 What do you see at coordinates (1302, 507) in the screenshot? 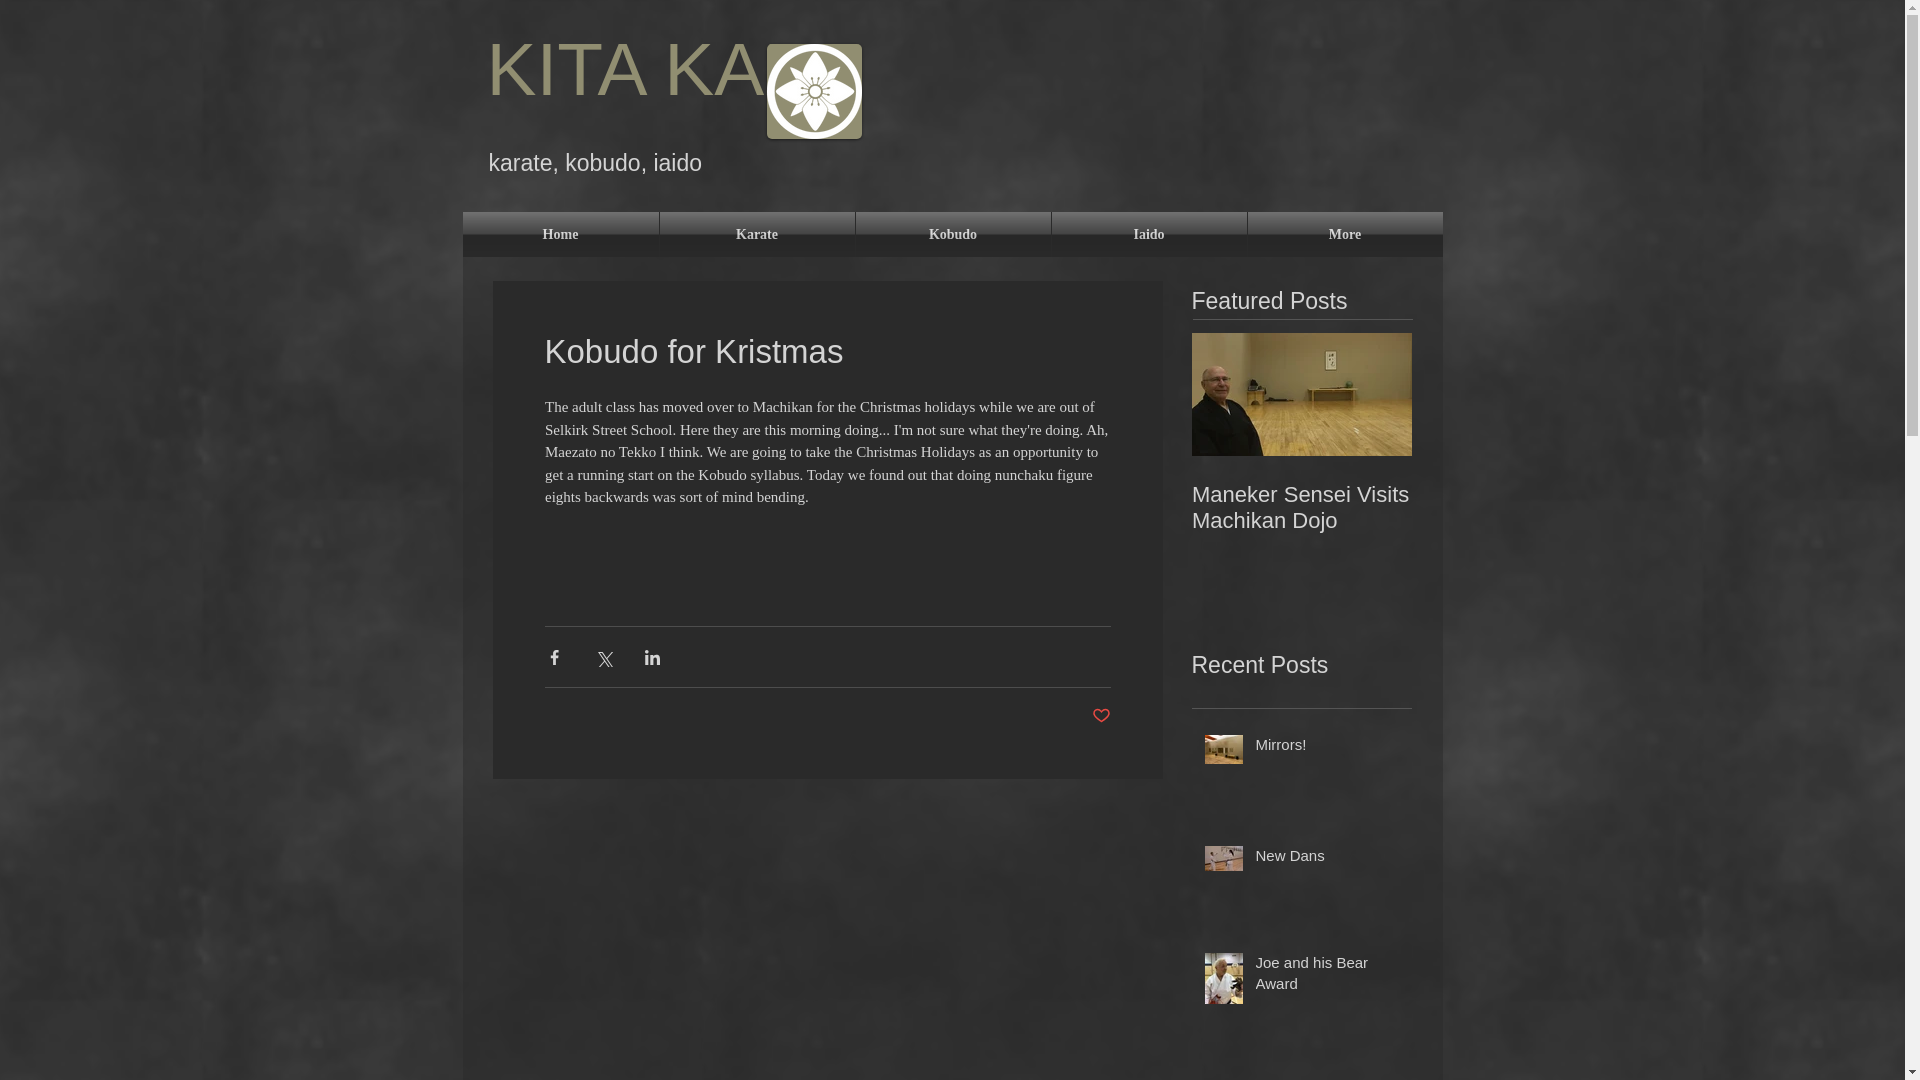
I see `Maneker Sensei Visits Machikan Dojo` at bounding box center [1302, 507].